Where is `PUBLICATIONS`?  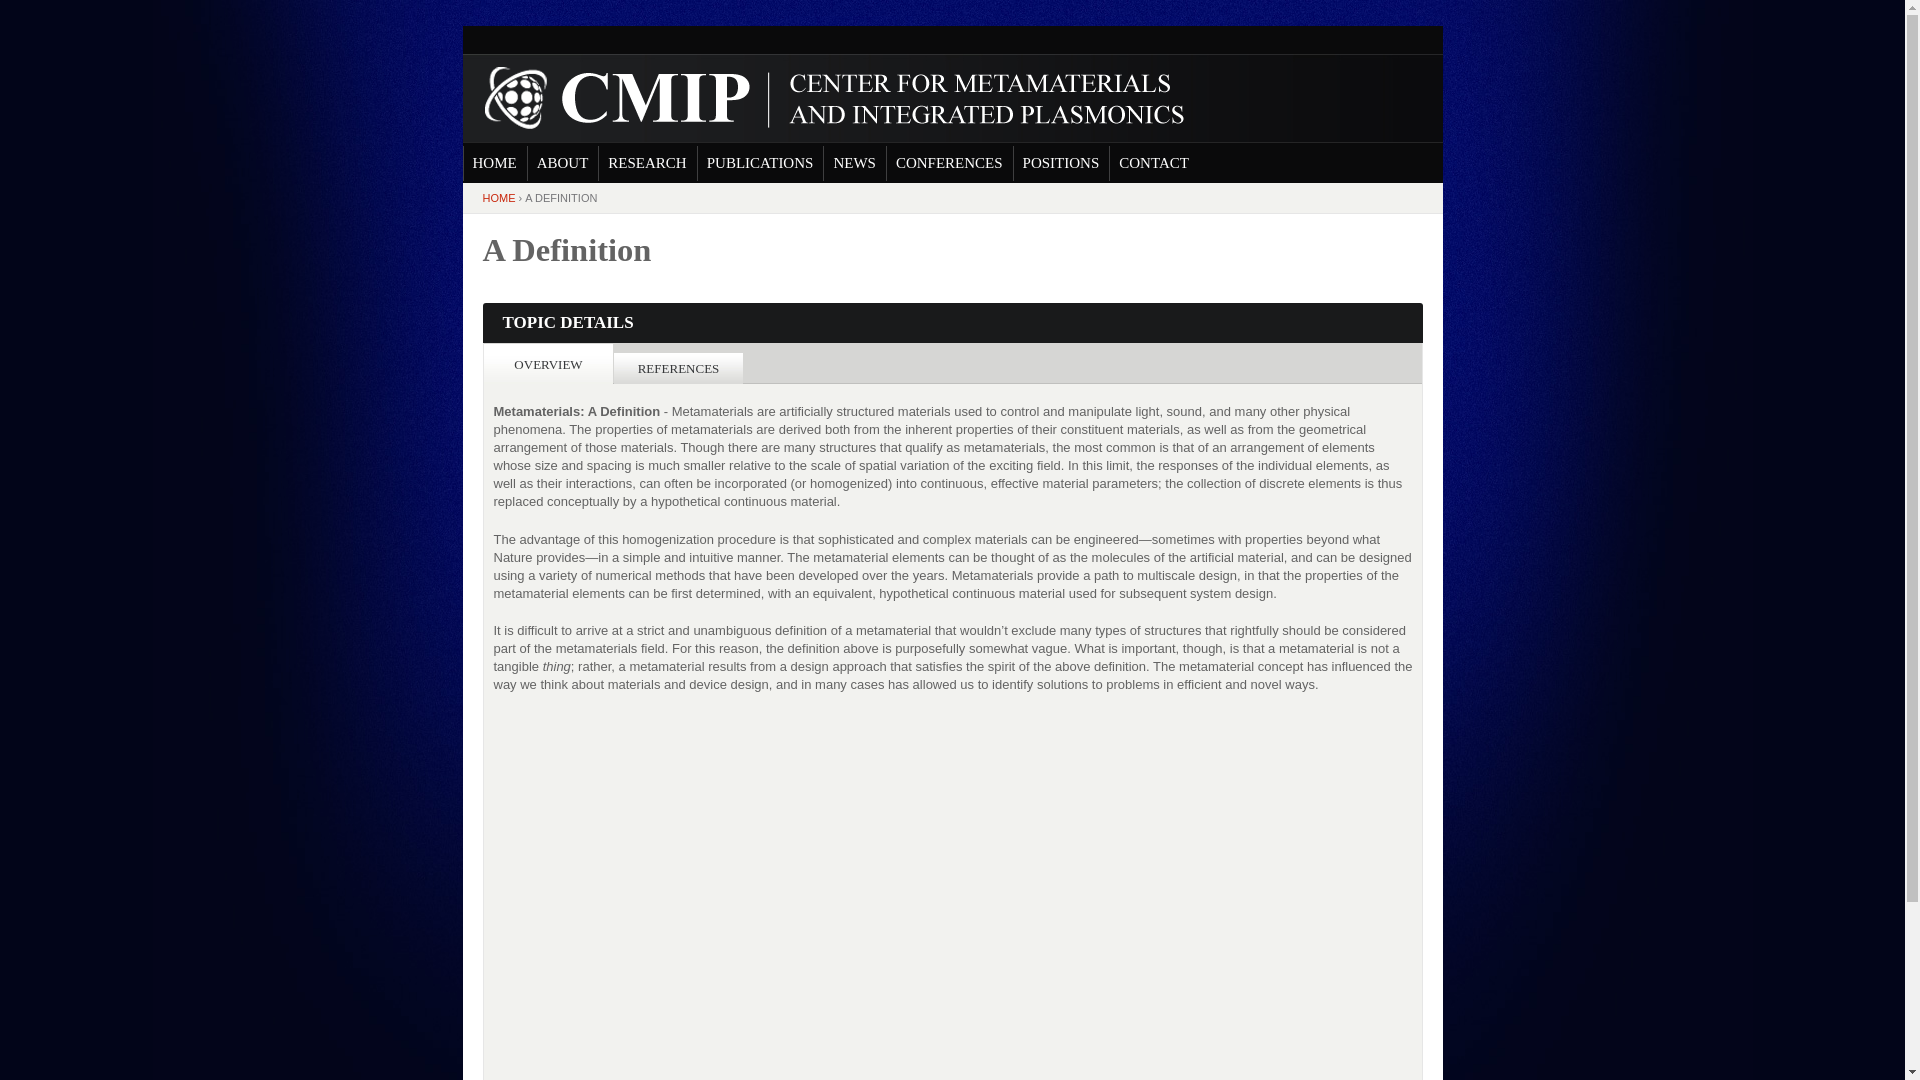 PUBLICATIONS is located at coordinates (760, 164).